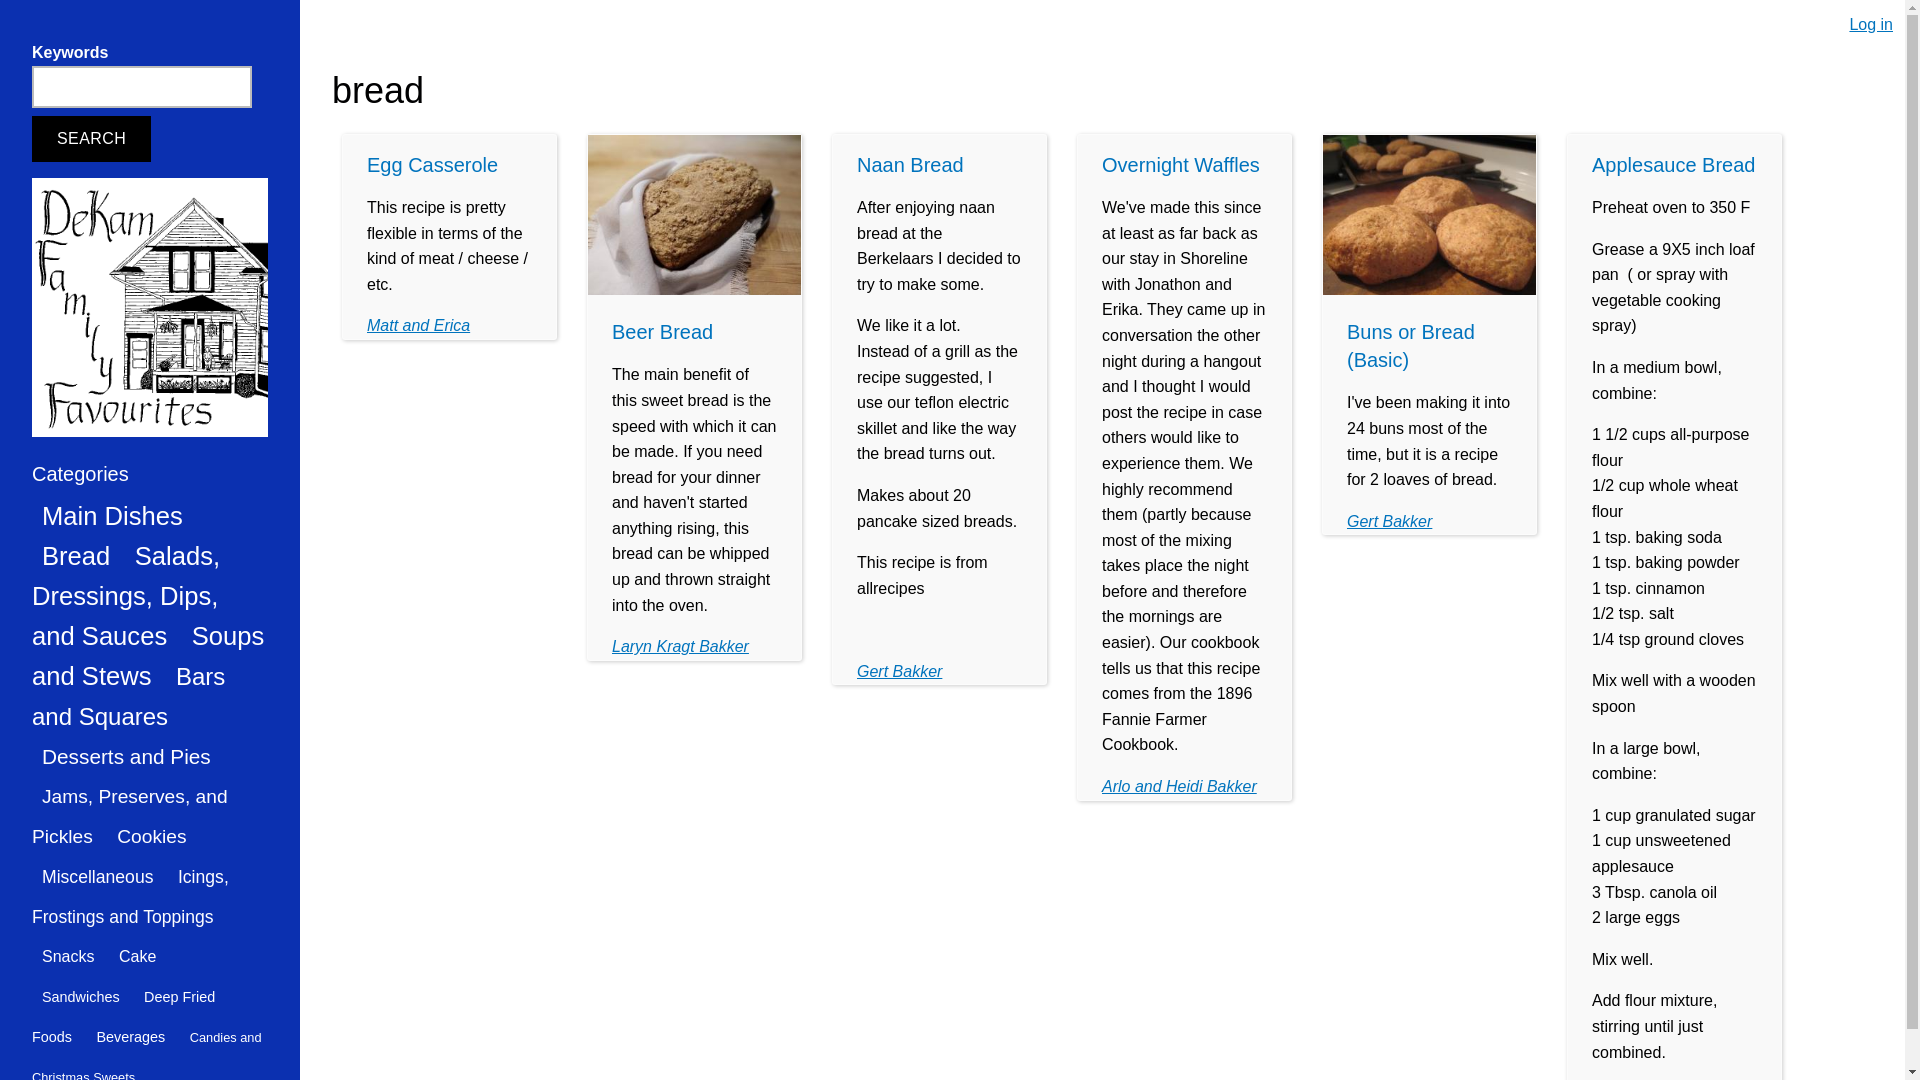 The height and width of the screenshot is (1080, 1920). What do you see at coordinates (126, 596) in the screenshot?
I see `Salads, Dressings, Dips, and Sauces` at bounding box center [126, 596].